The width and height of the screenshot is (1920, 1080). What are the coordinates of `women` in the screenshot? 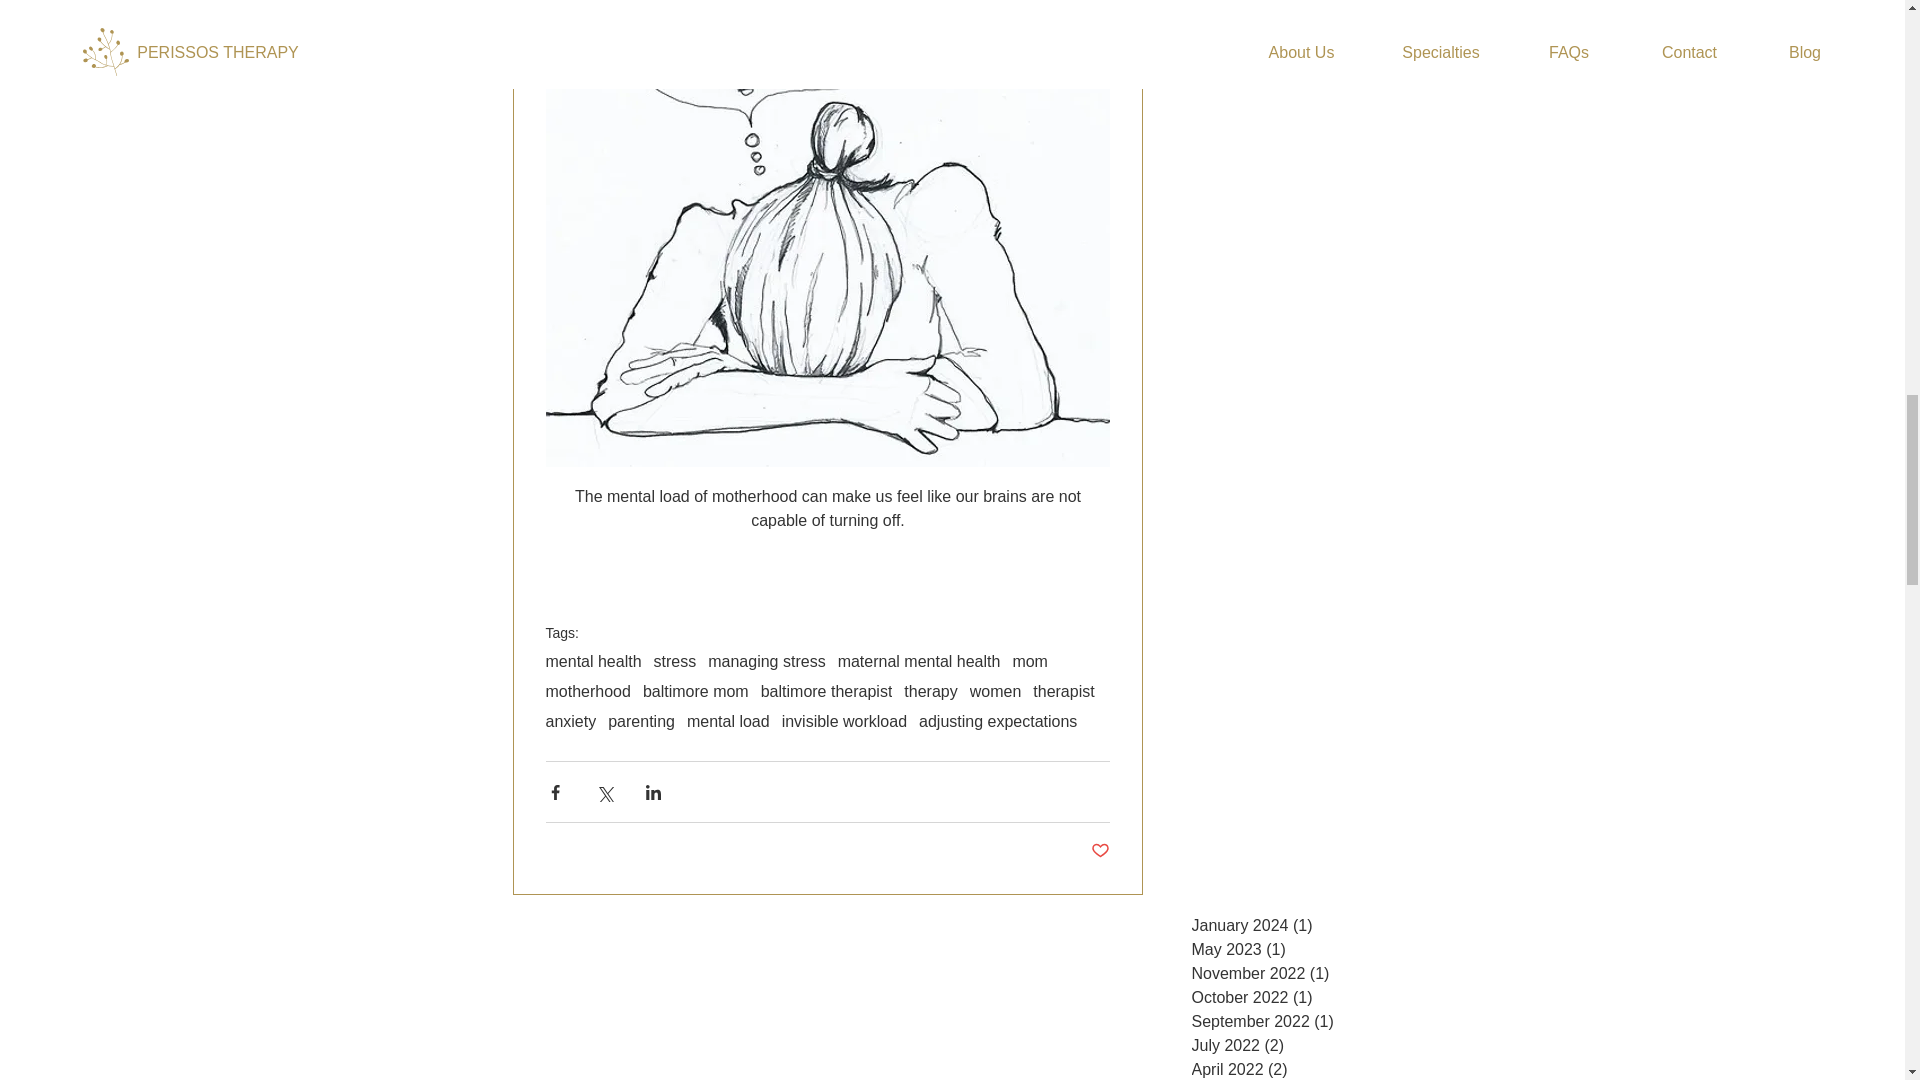 It's located at (995, 691).